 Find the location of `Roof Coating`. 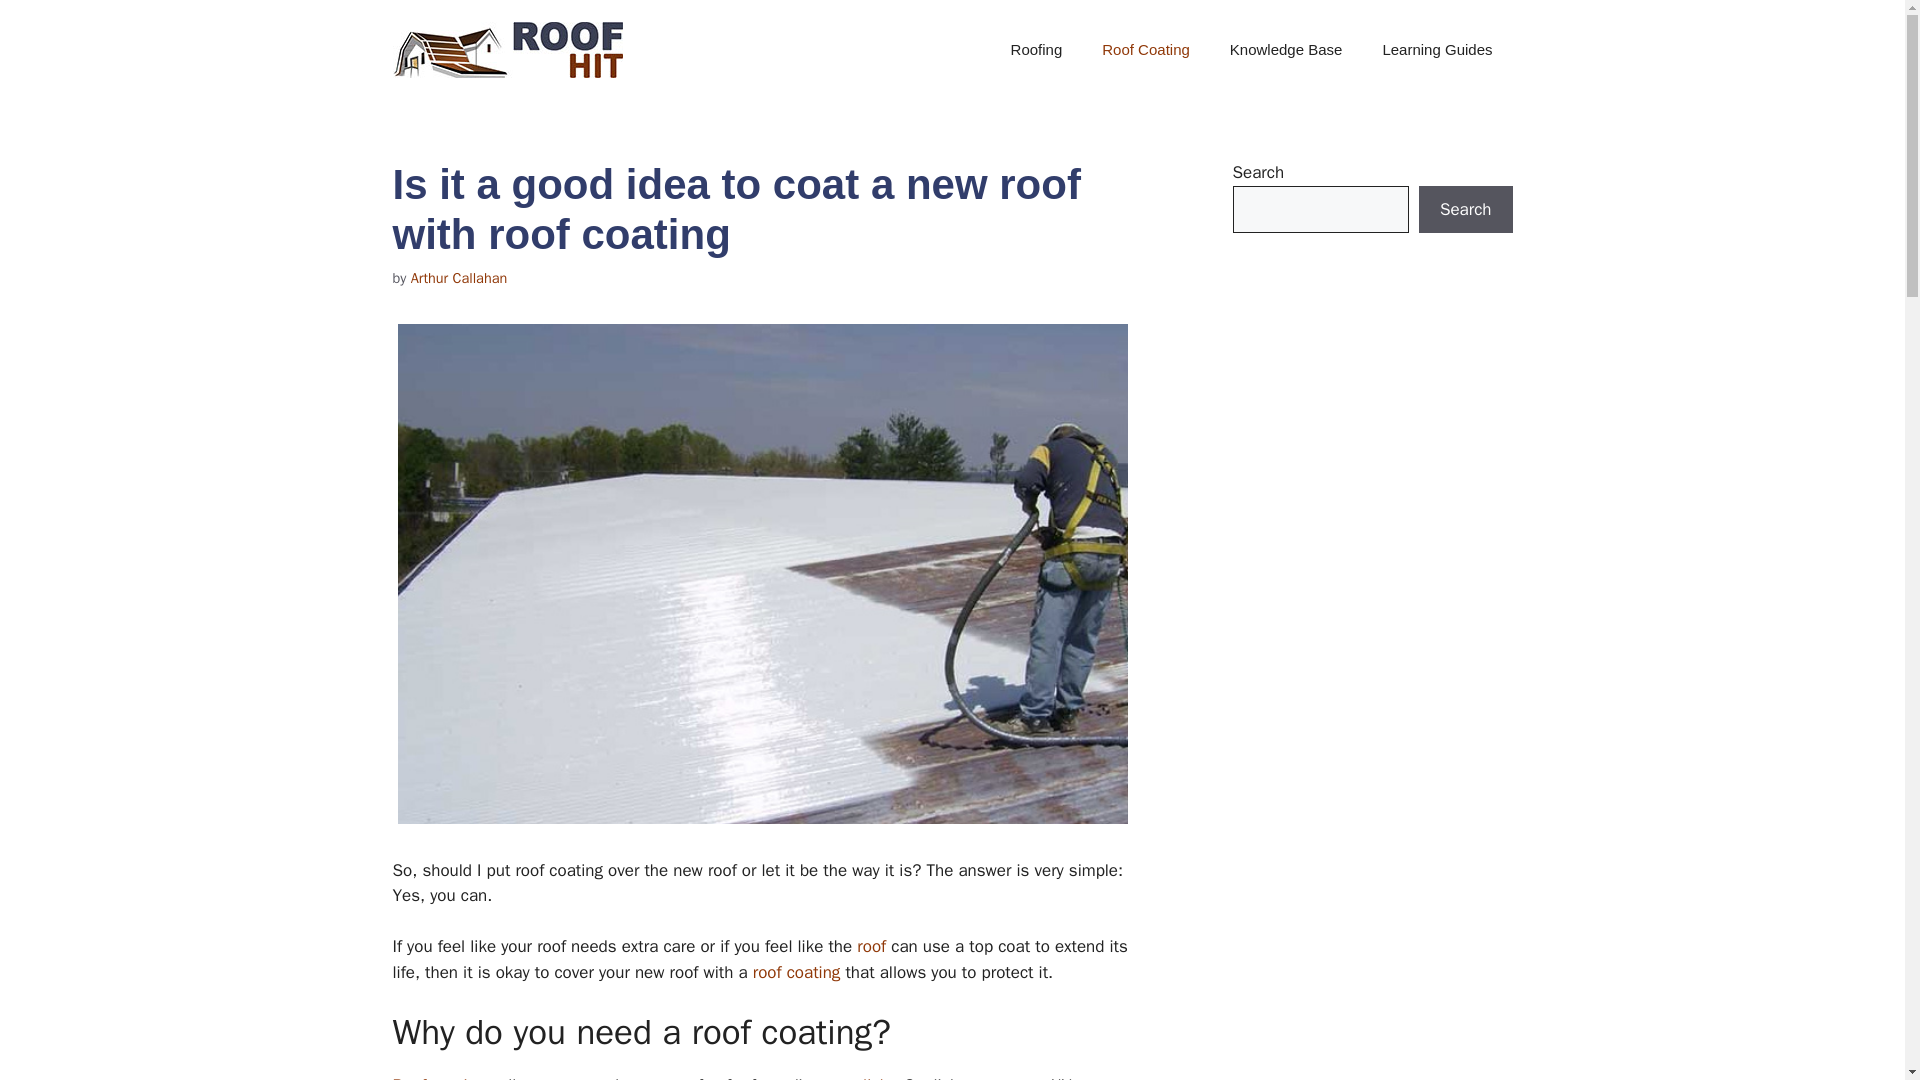

Roof Coating is located at coordinates (1146, 50).